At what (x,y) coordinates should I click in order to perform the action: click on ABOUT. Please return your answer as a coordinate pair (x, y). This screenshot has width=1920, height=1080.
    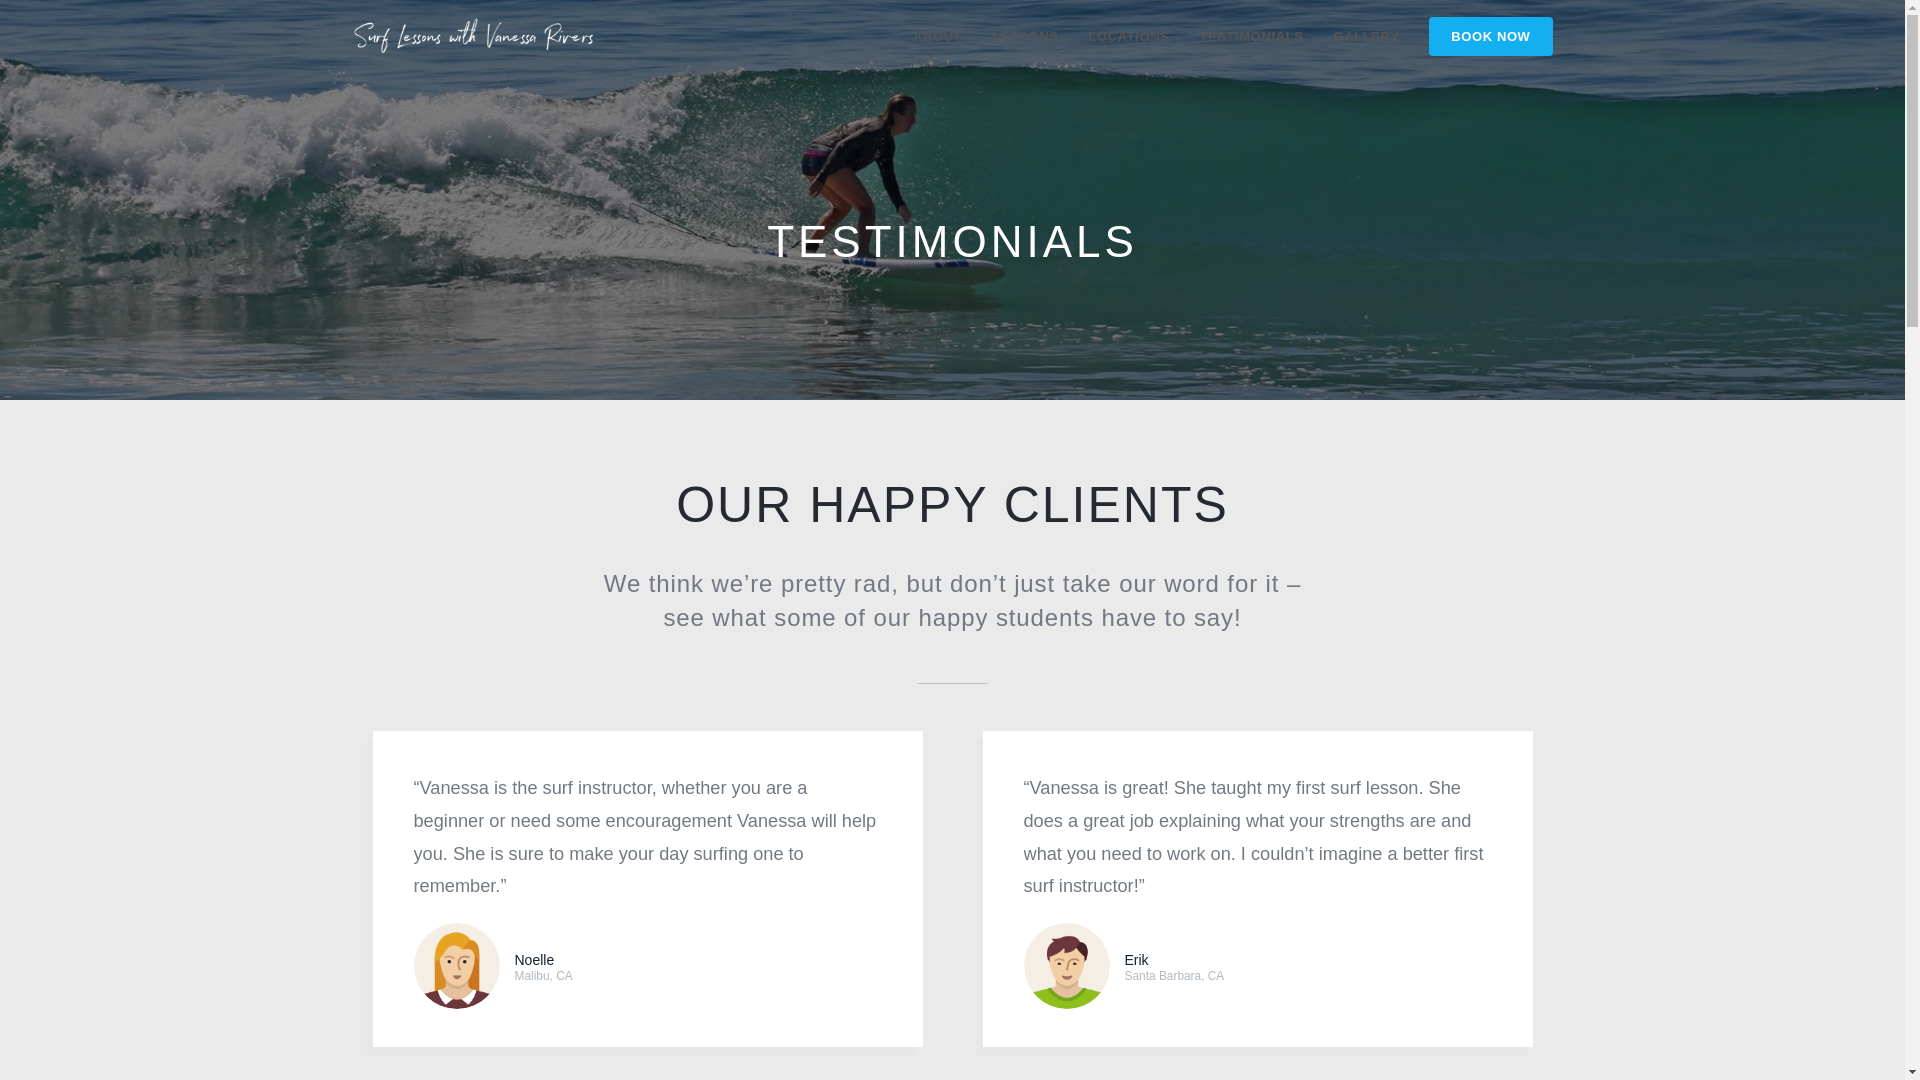
    Looking at the image, I should click on (938, 37).